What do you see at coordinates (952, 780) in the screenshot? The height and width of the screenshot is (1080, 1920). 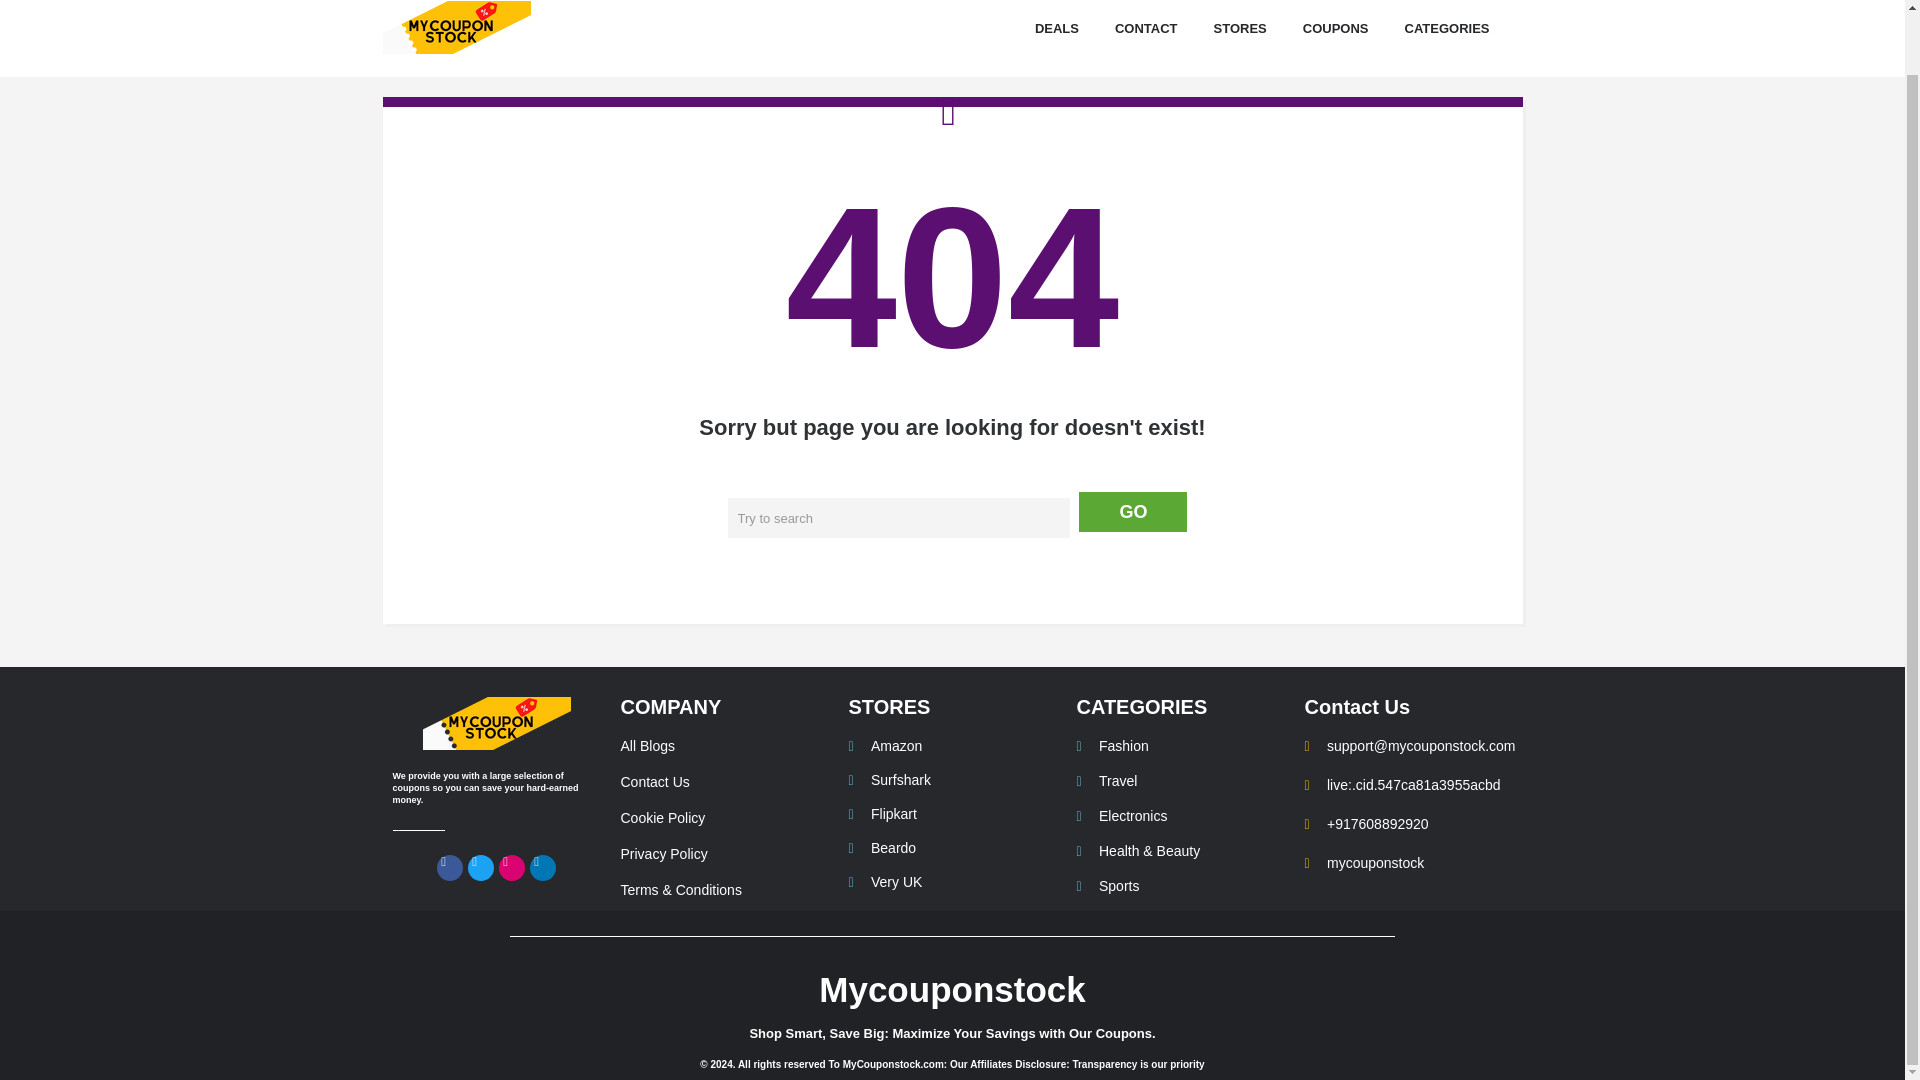 I see `Surfshark` at bounding box center [952, 780].